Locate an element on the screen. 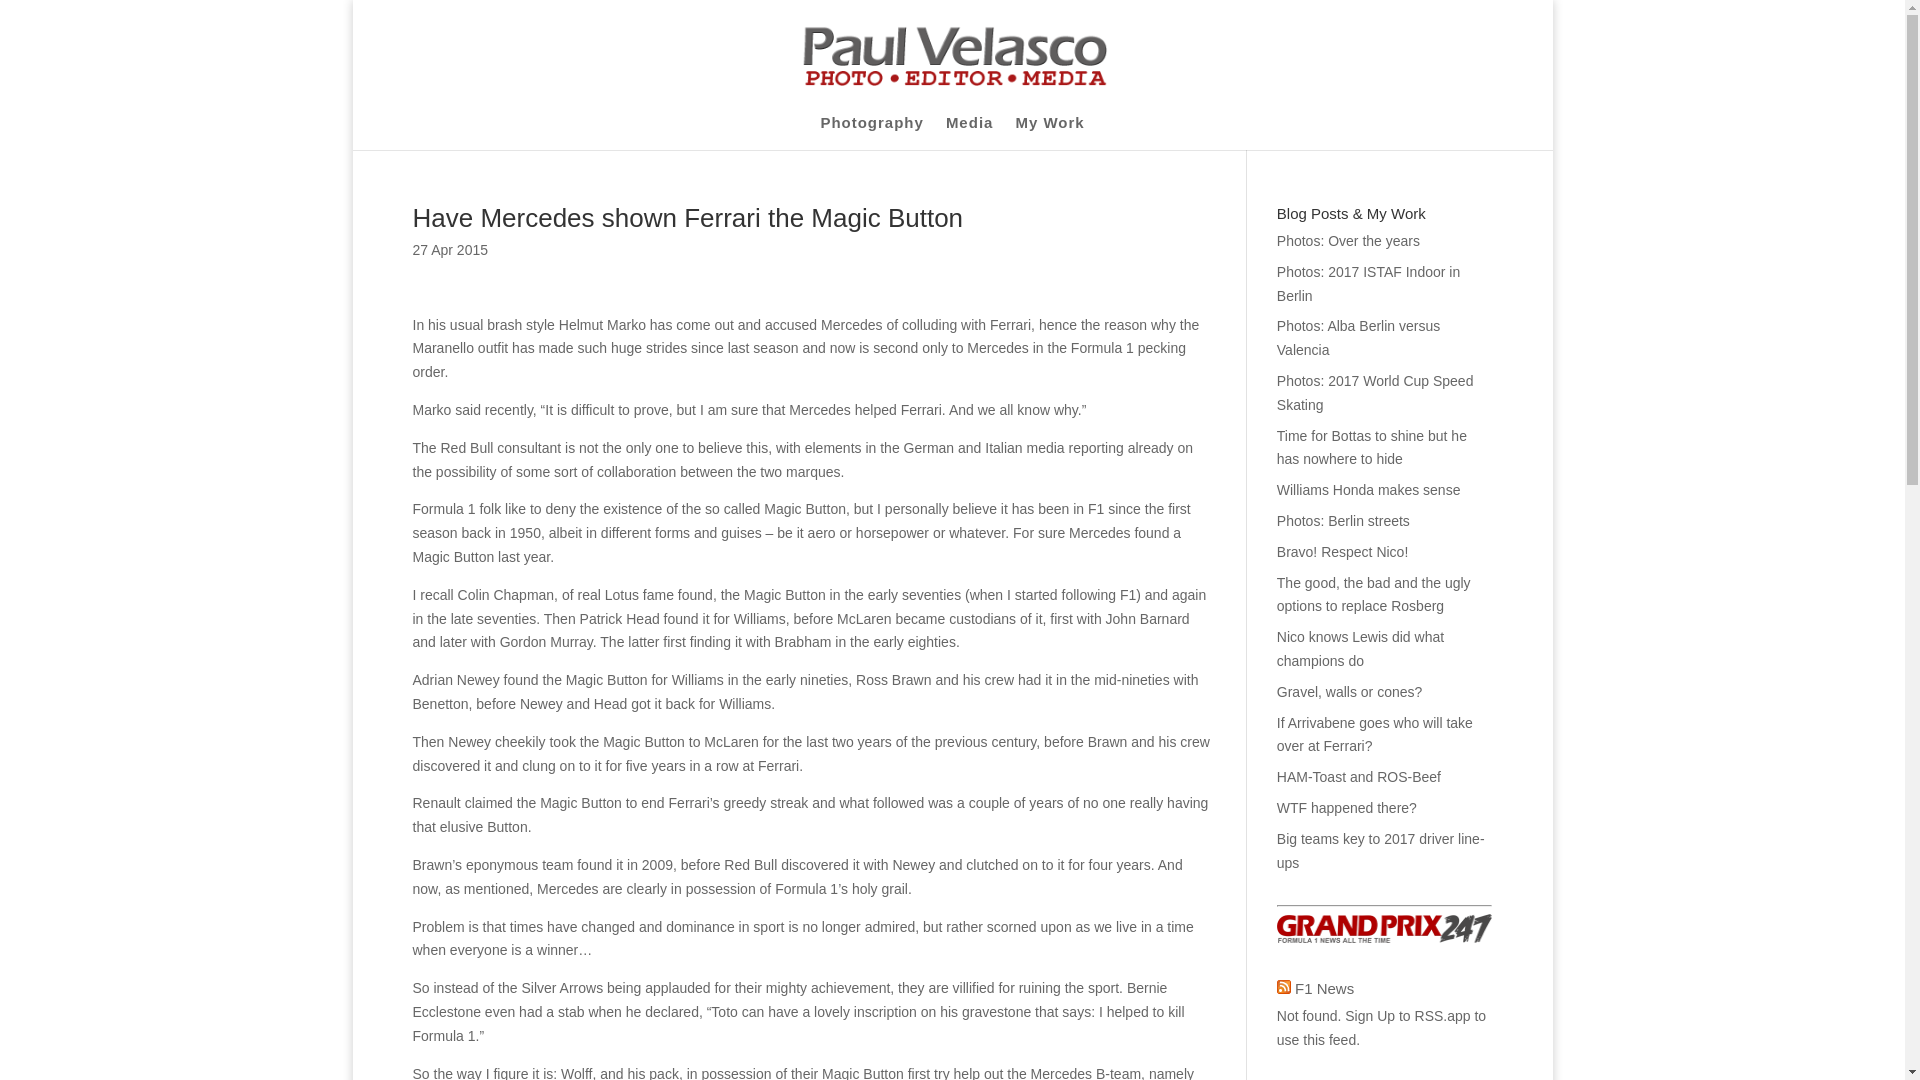 The height and width of the screenshot is (1080, 1920). F1 News is located at coordinates (1324, 988).